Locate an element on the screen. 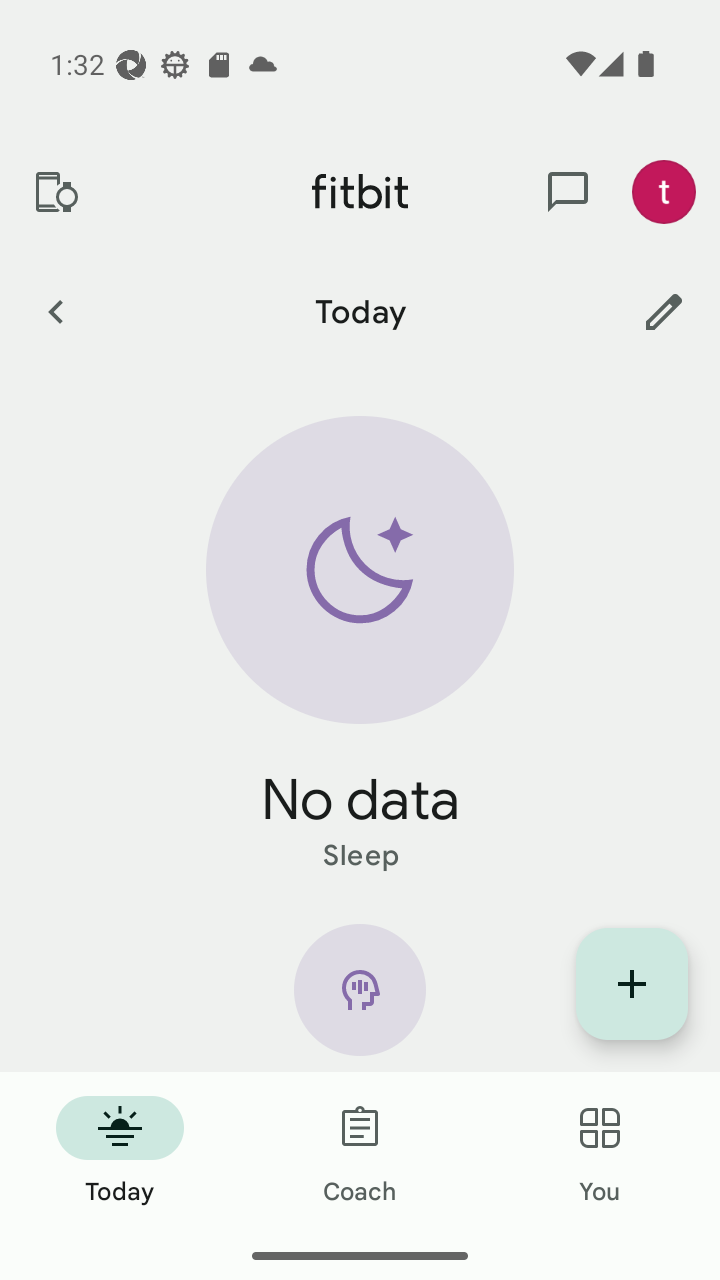 This screenshot has height=1280, width=720. You is located at coordinates (600, 1152).